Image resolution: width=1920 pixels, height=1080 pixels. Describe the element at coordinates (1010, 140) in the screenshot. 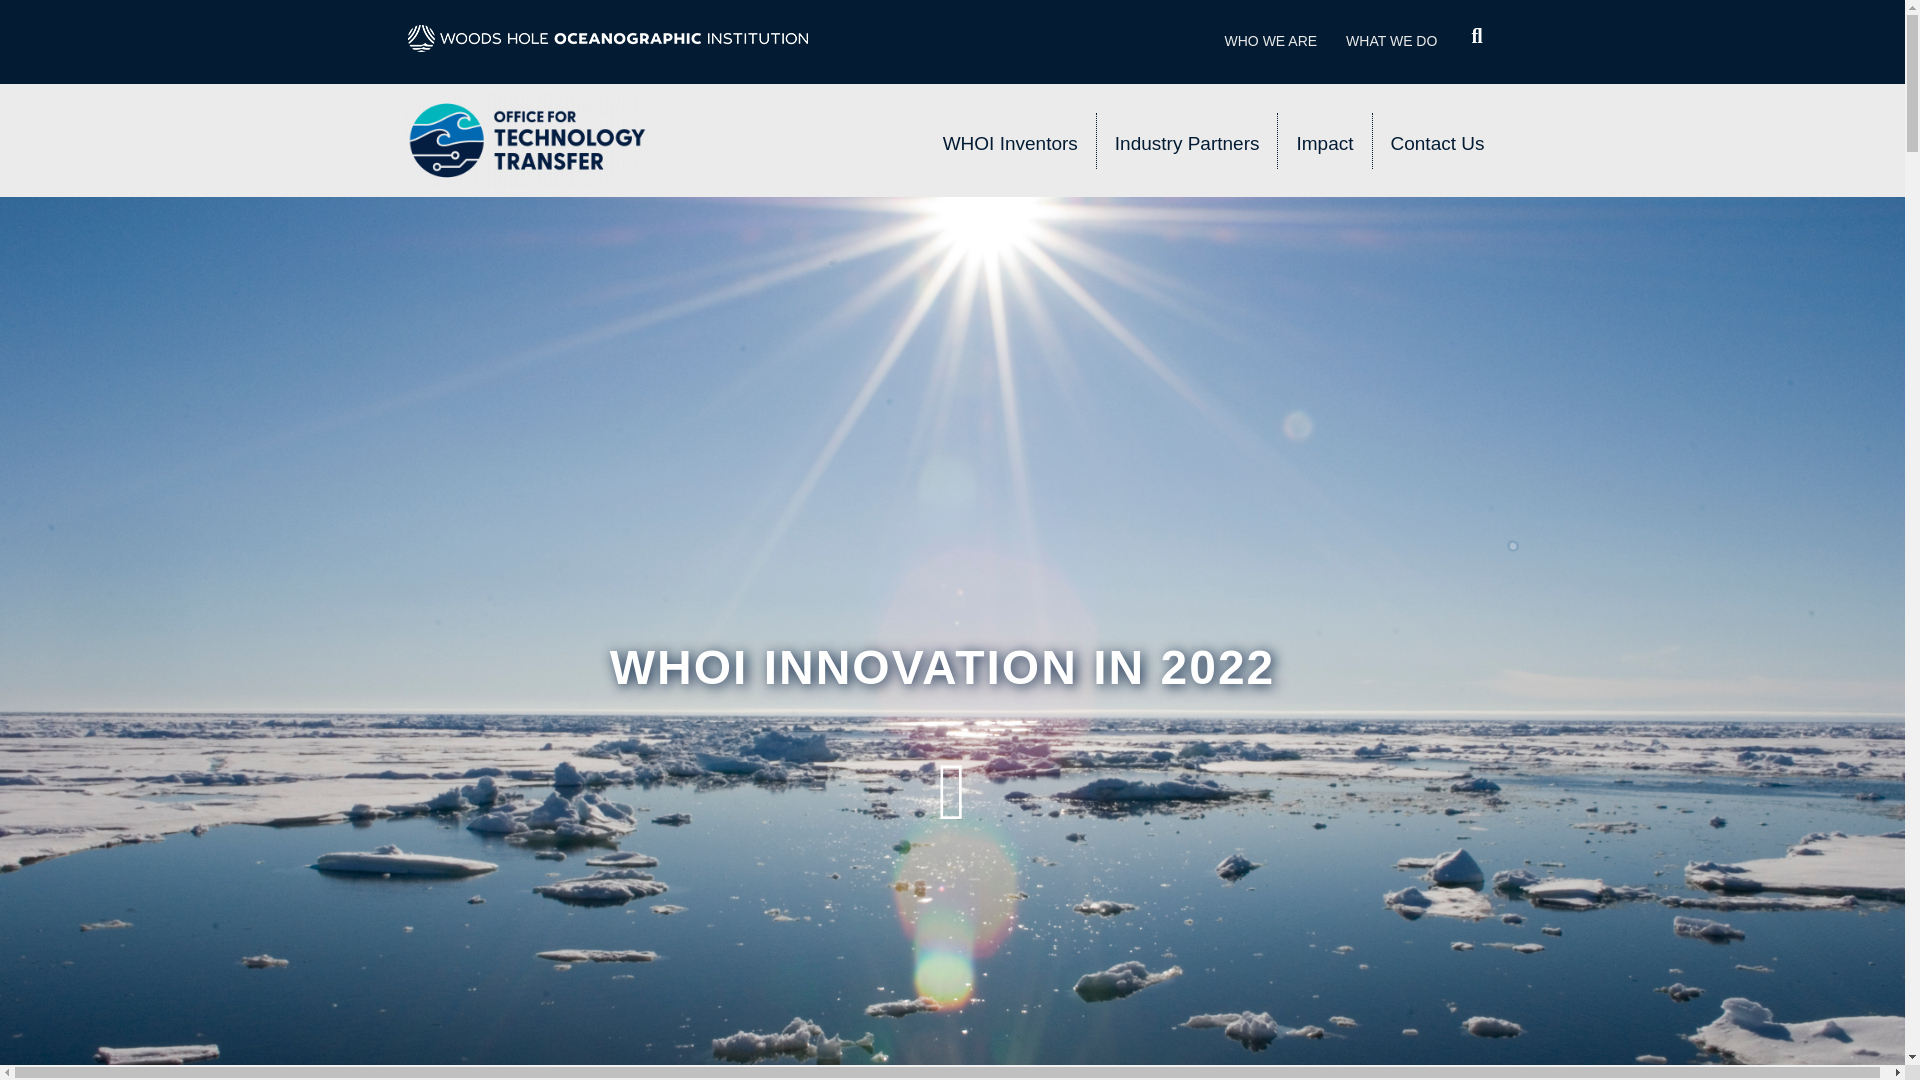

I see `WHOI Inventors` at that location.